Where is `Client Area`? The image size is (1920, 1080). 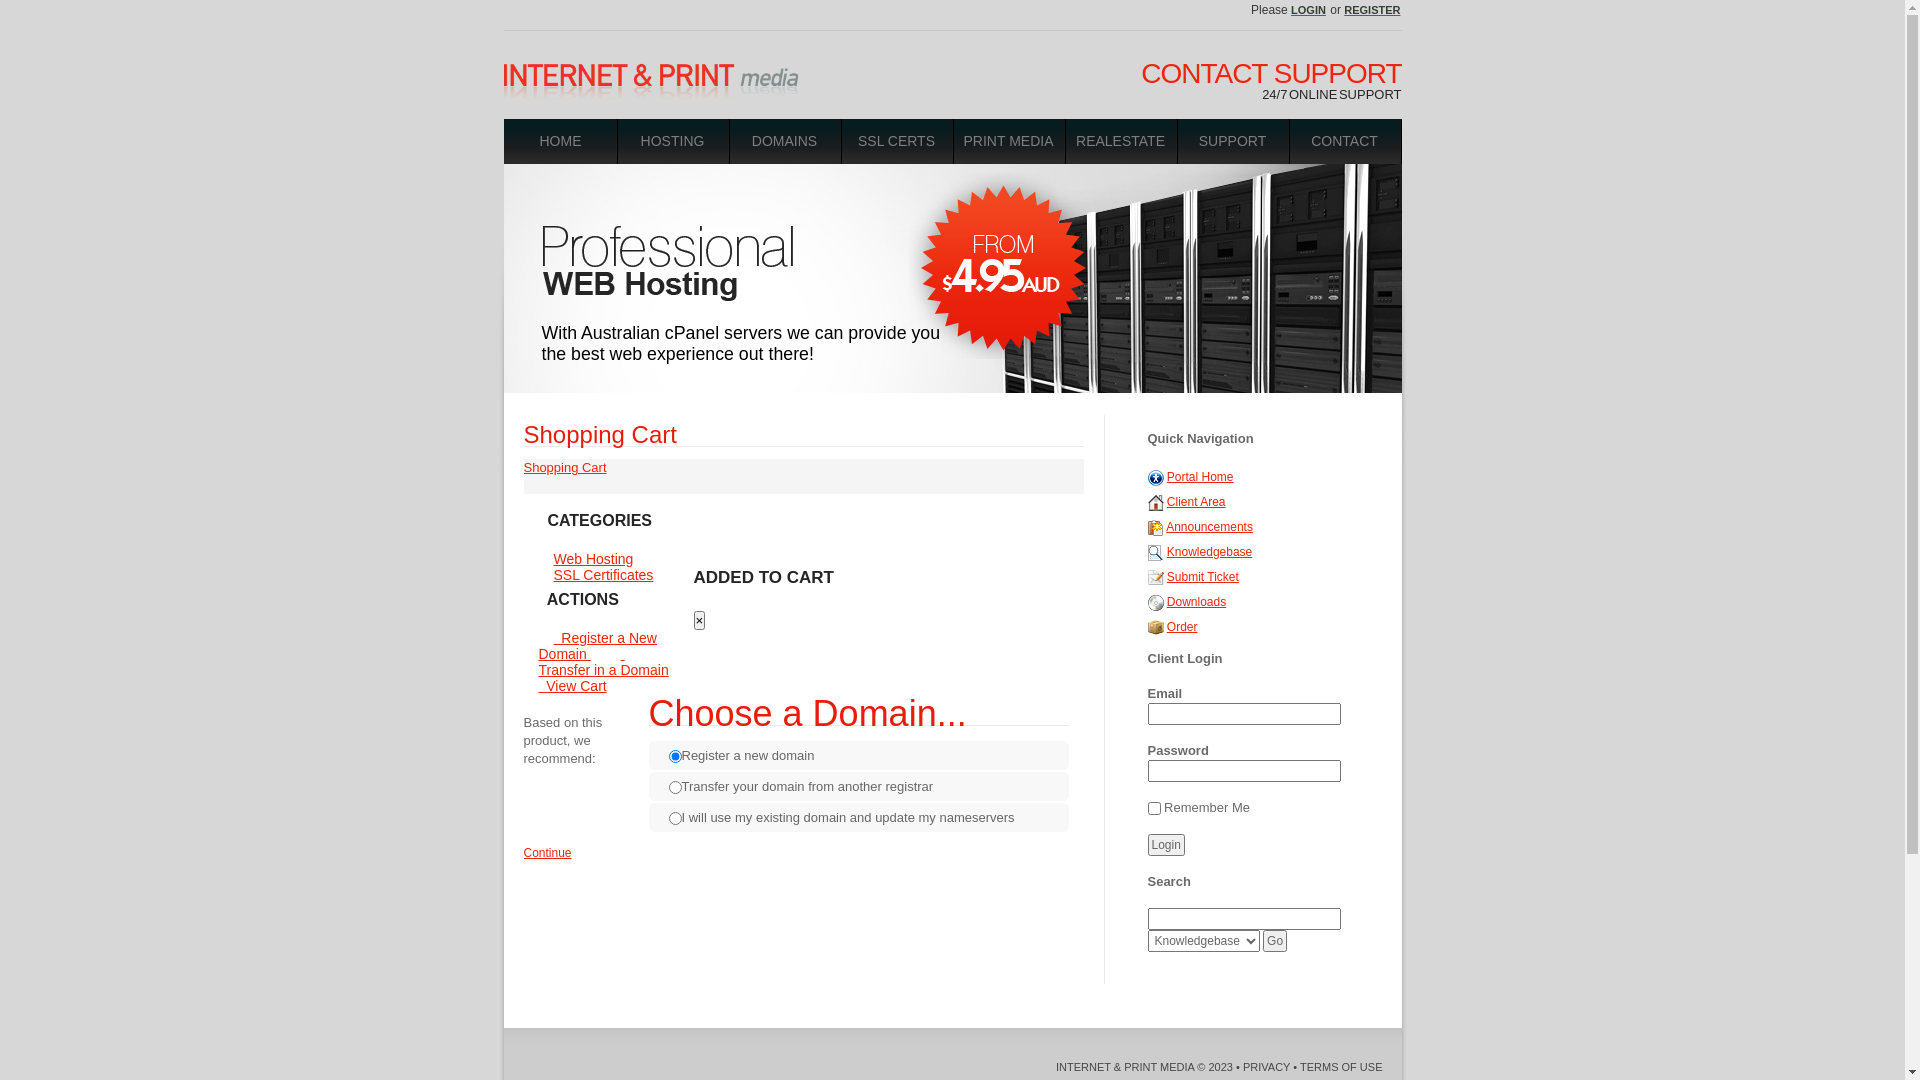 Client Area is located at coordinates (1196, 502).